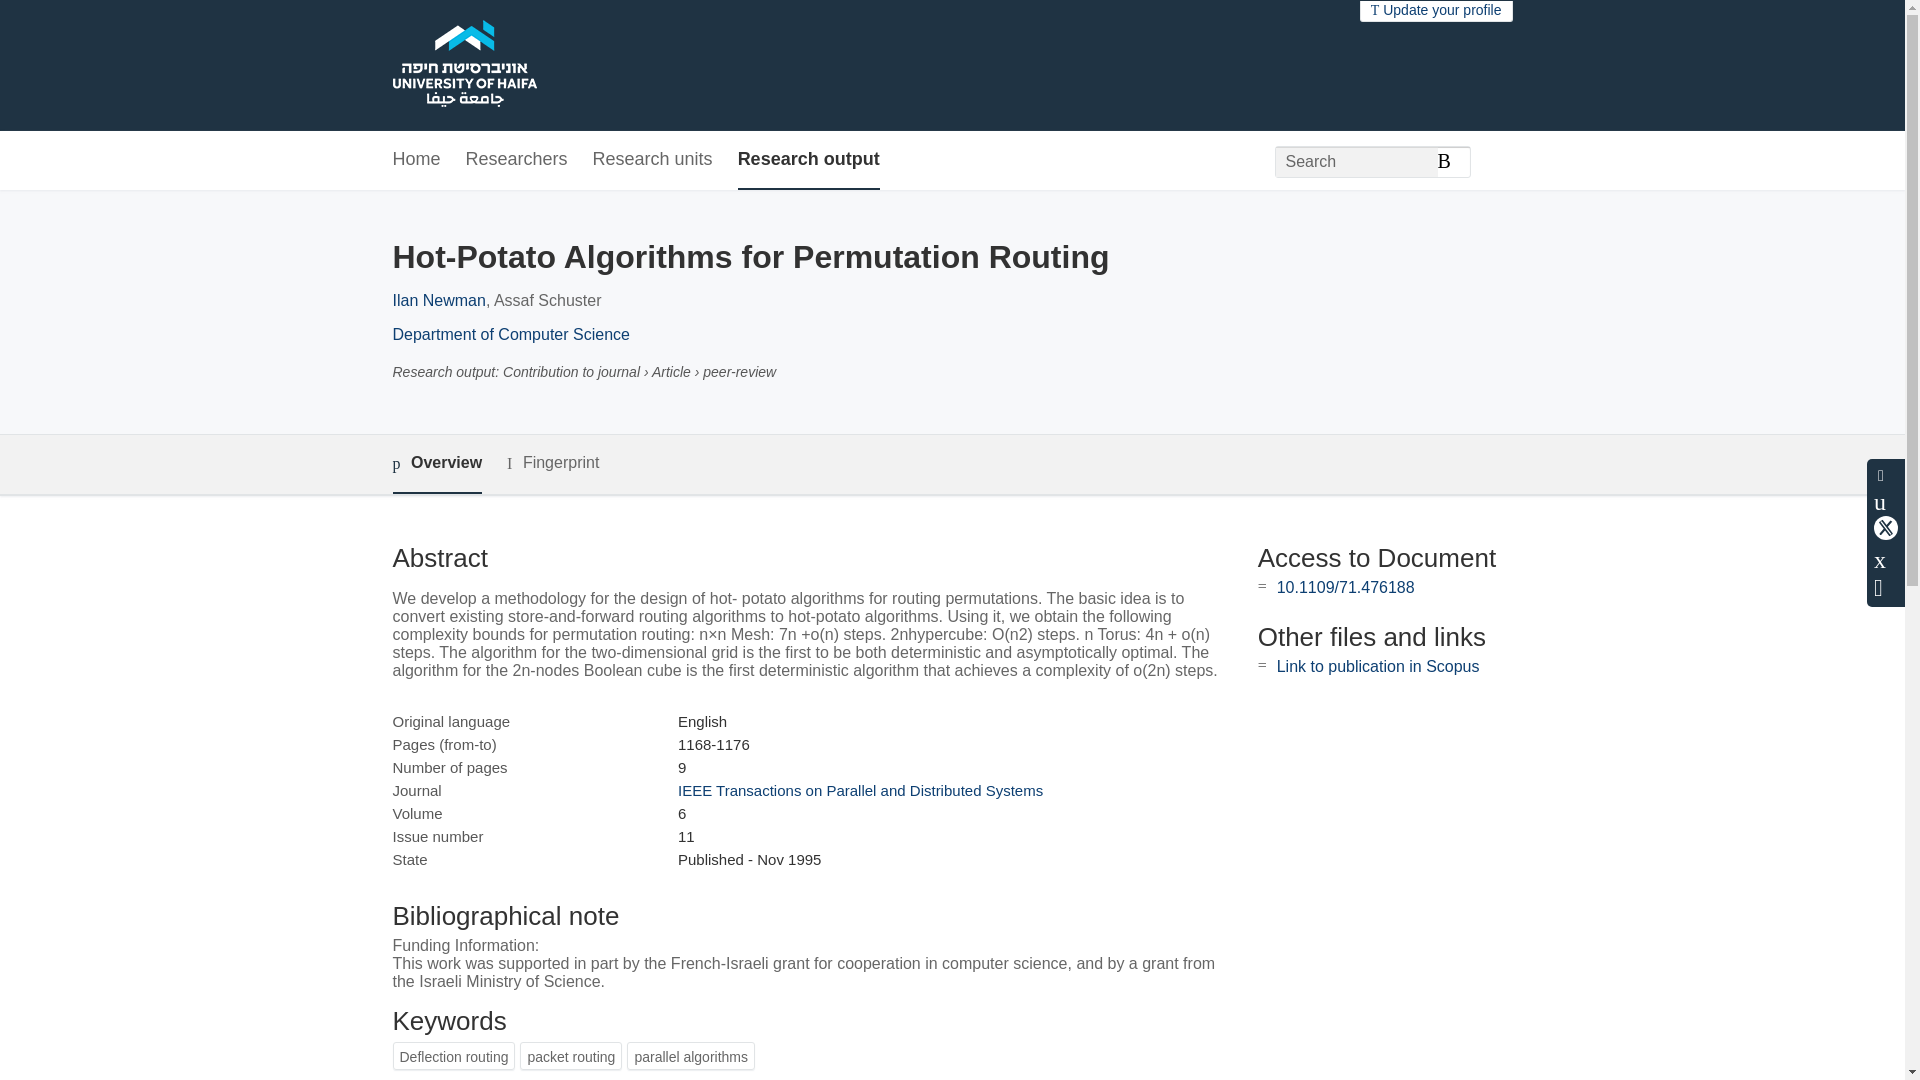 The image size is (1920, 1080). What do you see at coordinates (1378, 666) in the screenshot?
I see `Link to publication in Scopus` at bounding box center [1378, 666].